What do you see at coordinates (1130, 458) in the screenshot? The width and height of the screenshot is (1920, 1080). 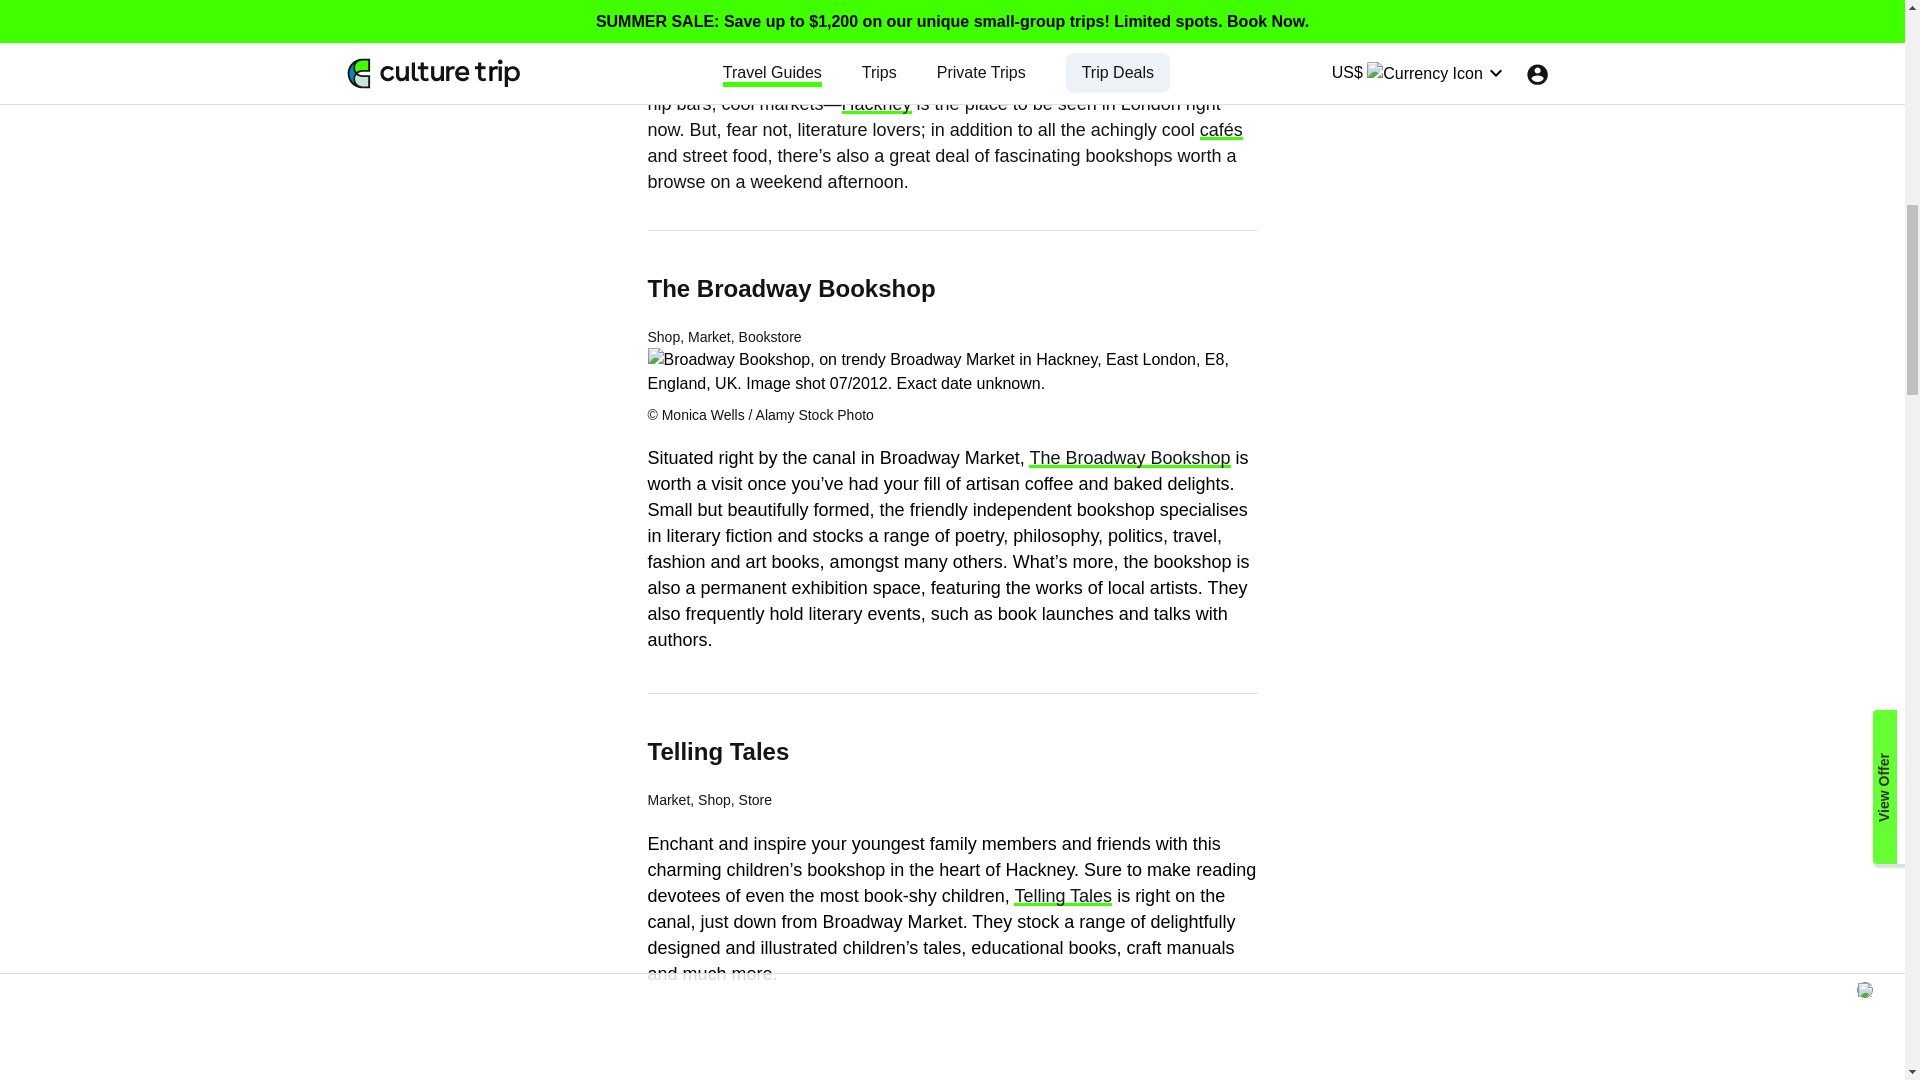 I see `The Broadway Bookshop` at bounding box center [1130, 458].